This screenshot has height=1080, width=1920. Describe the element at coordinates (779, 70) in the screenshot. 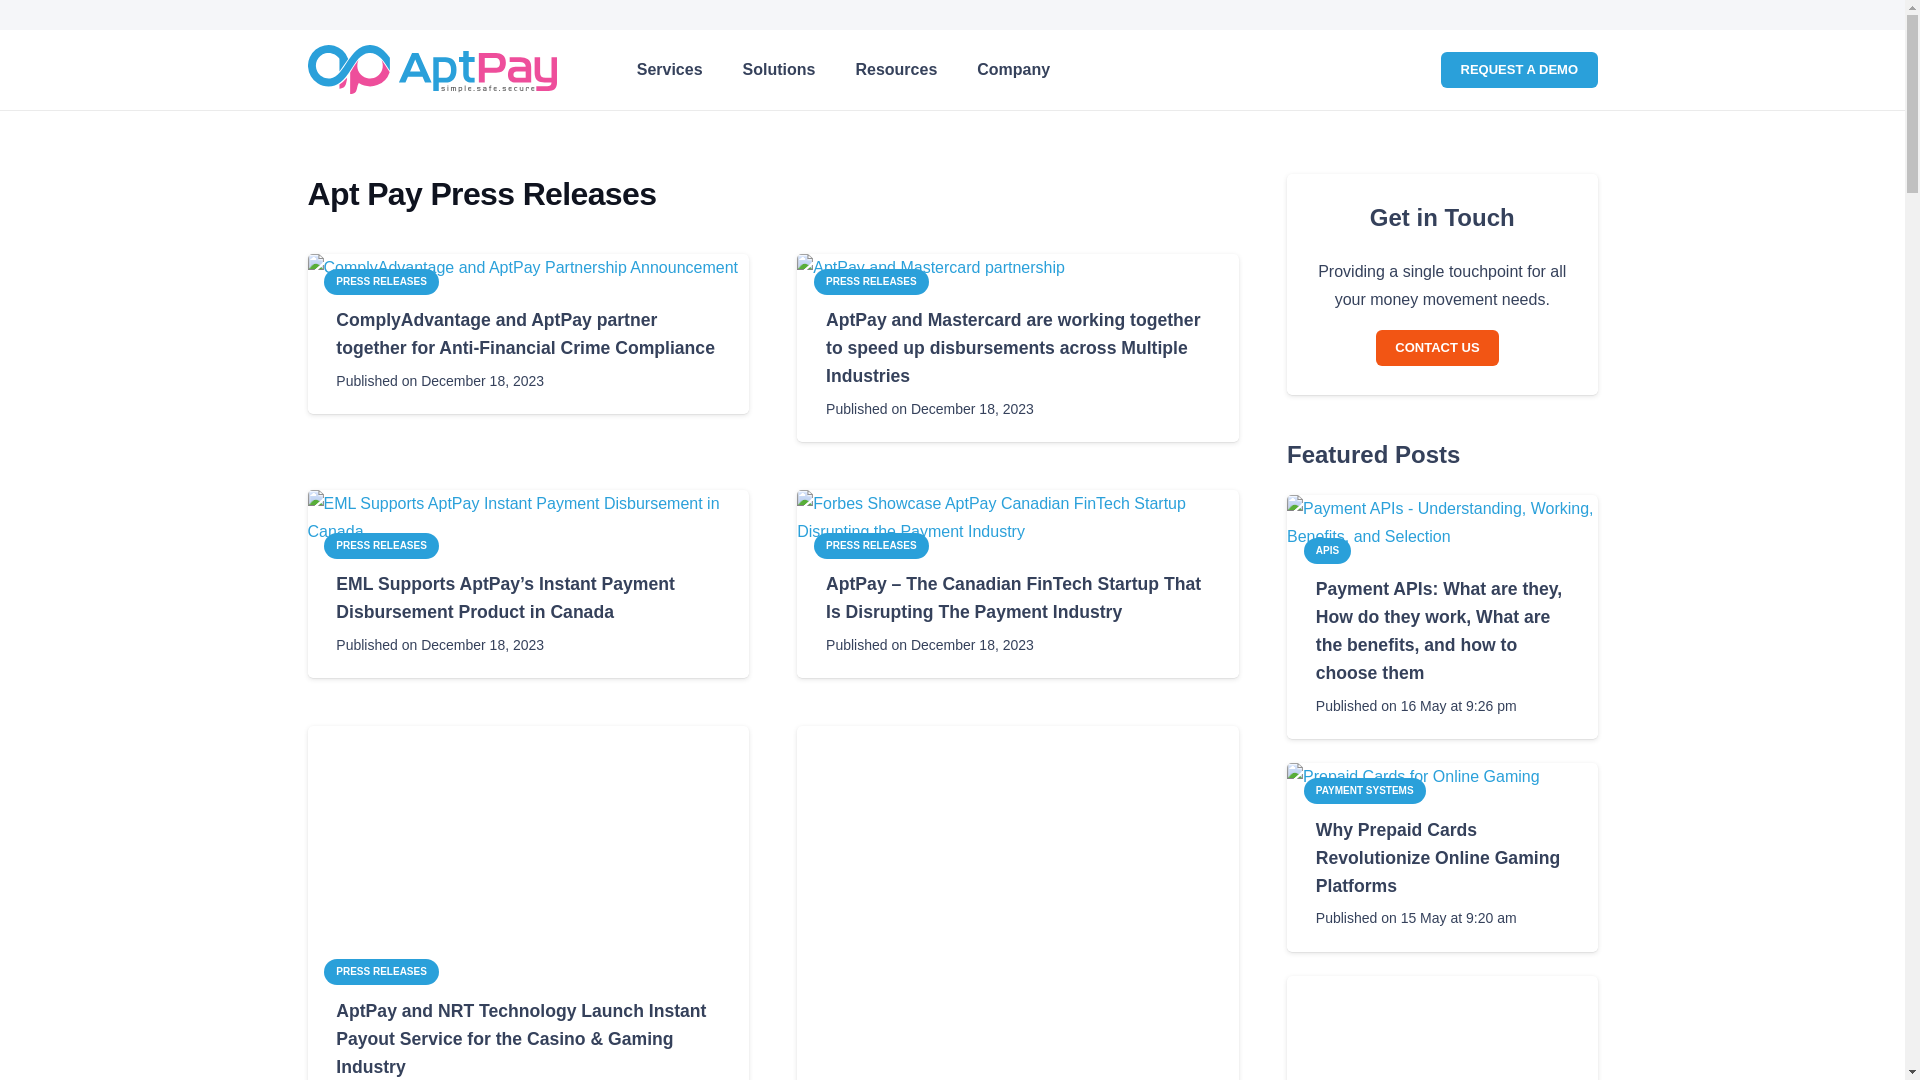

I see `16 May 2024 at 21:26:36 -05:00` at that location.